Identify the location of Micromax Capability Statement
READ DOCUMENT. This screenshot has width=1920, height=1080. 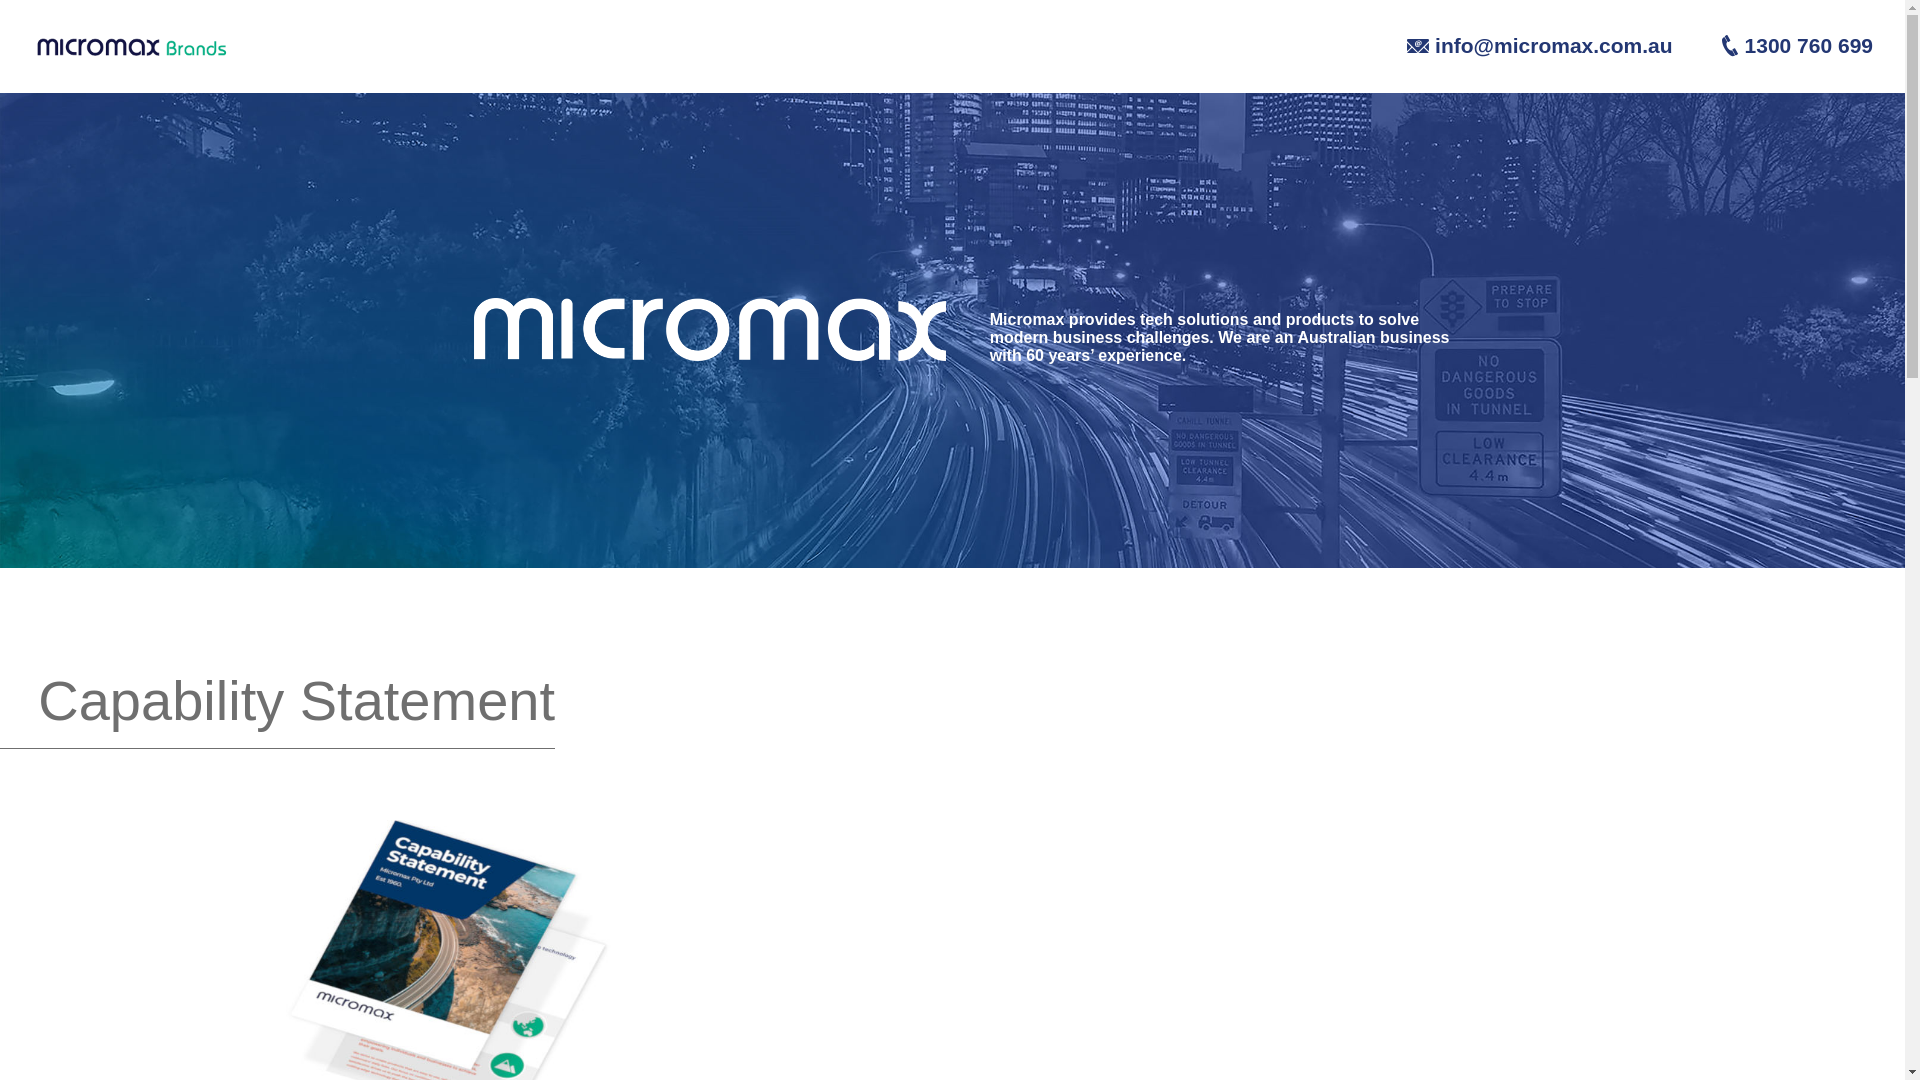
(451, 828).